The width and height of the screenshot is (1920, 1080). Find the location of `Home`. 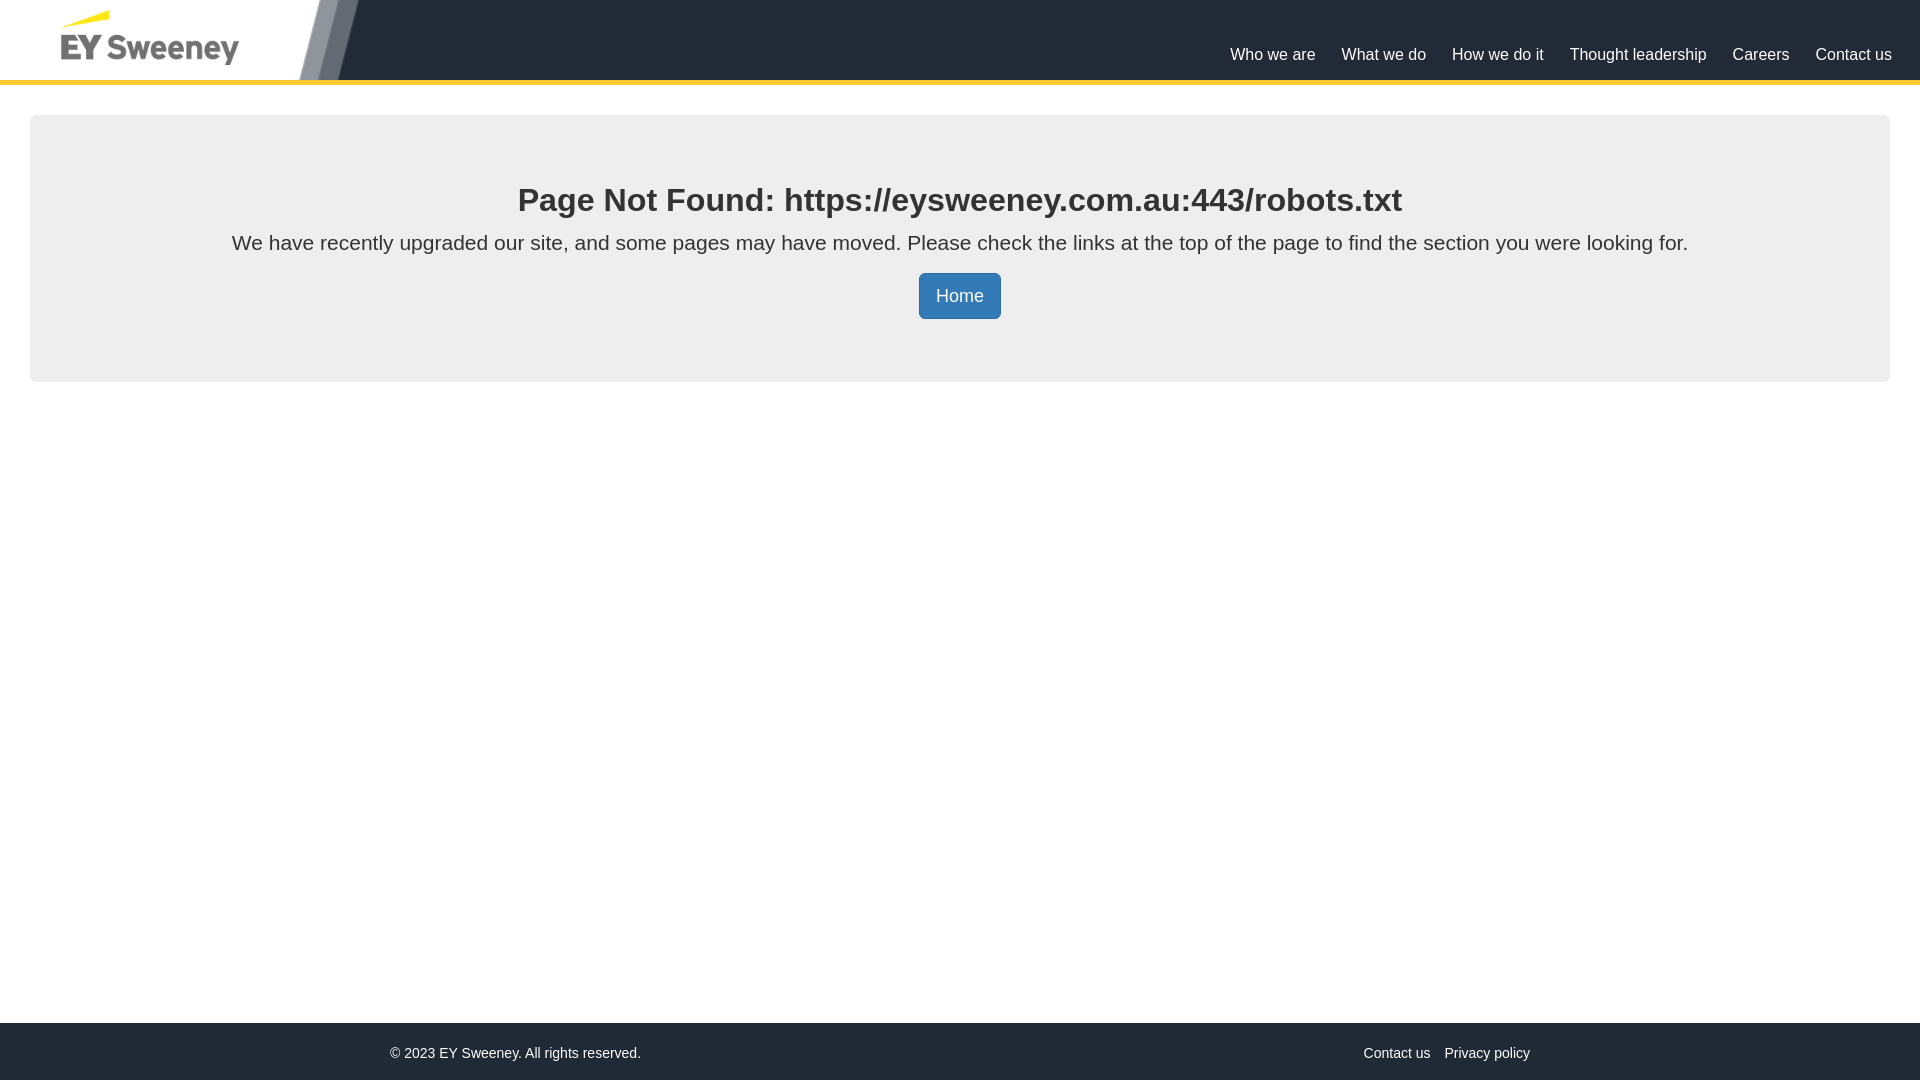

Home is located at coordinates (960, 296).